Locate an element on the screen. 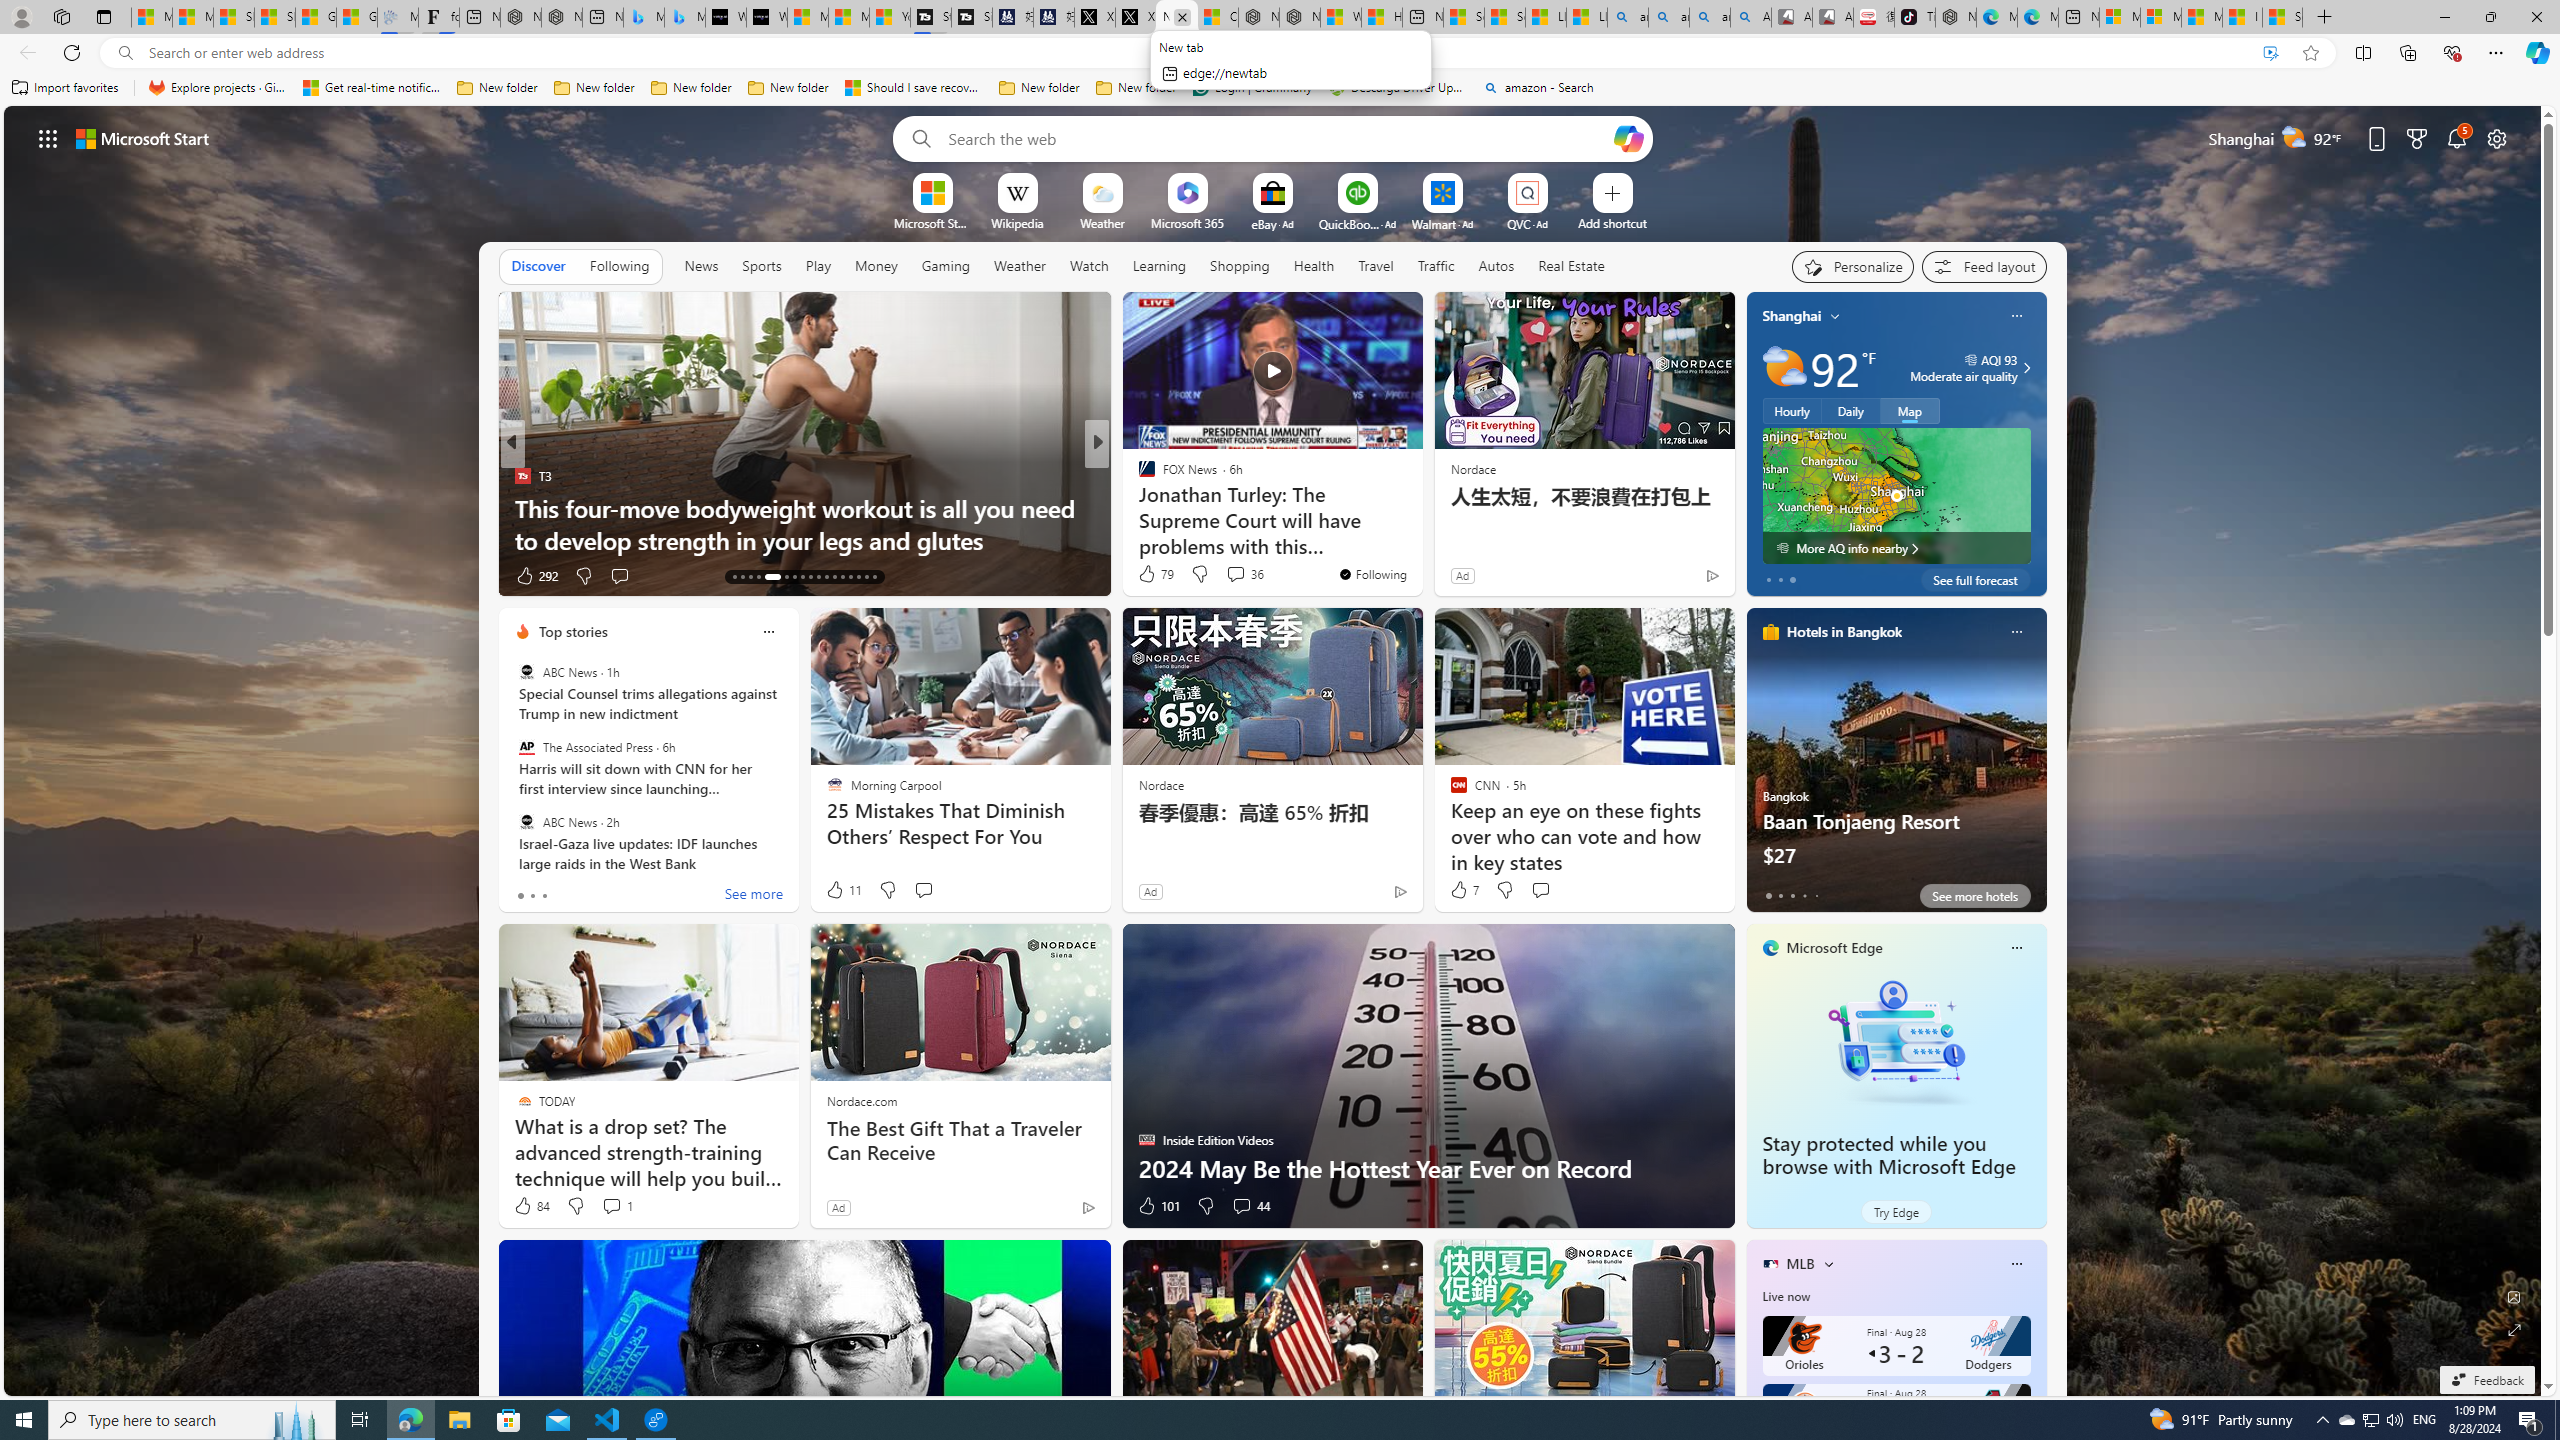 This screenshot has width=2560, height=1440. AutomationID: tab-21 is located at coordinates (810, 577).